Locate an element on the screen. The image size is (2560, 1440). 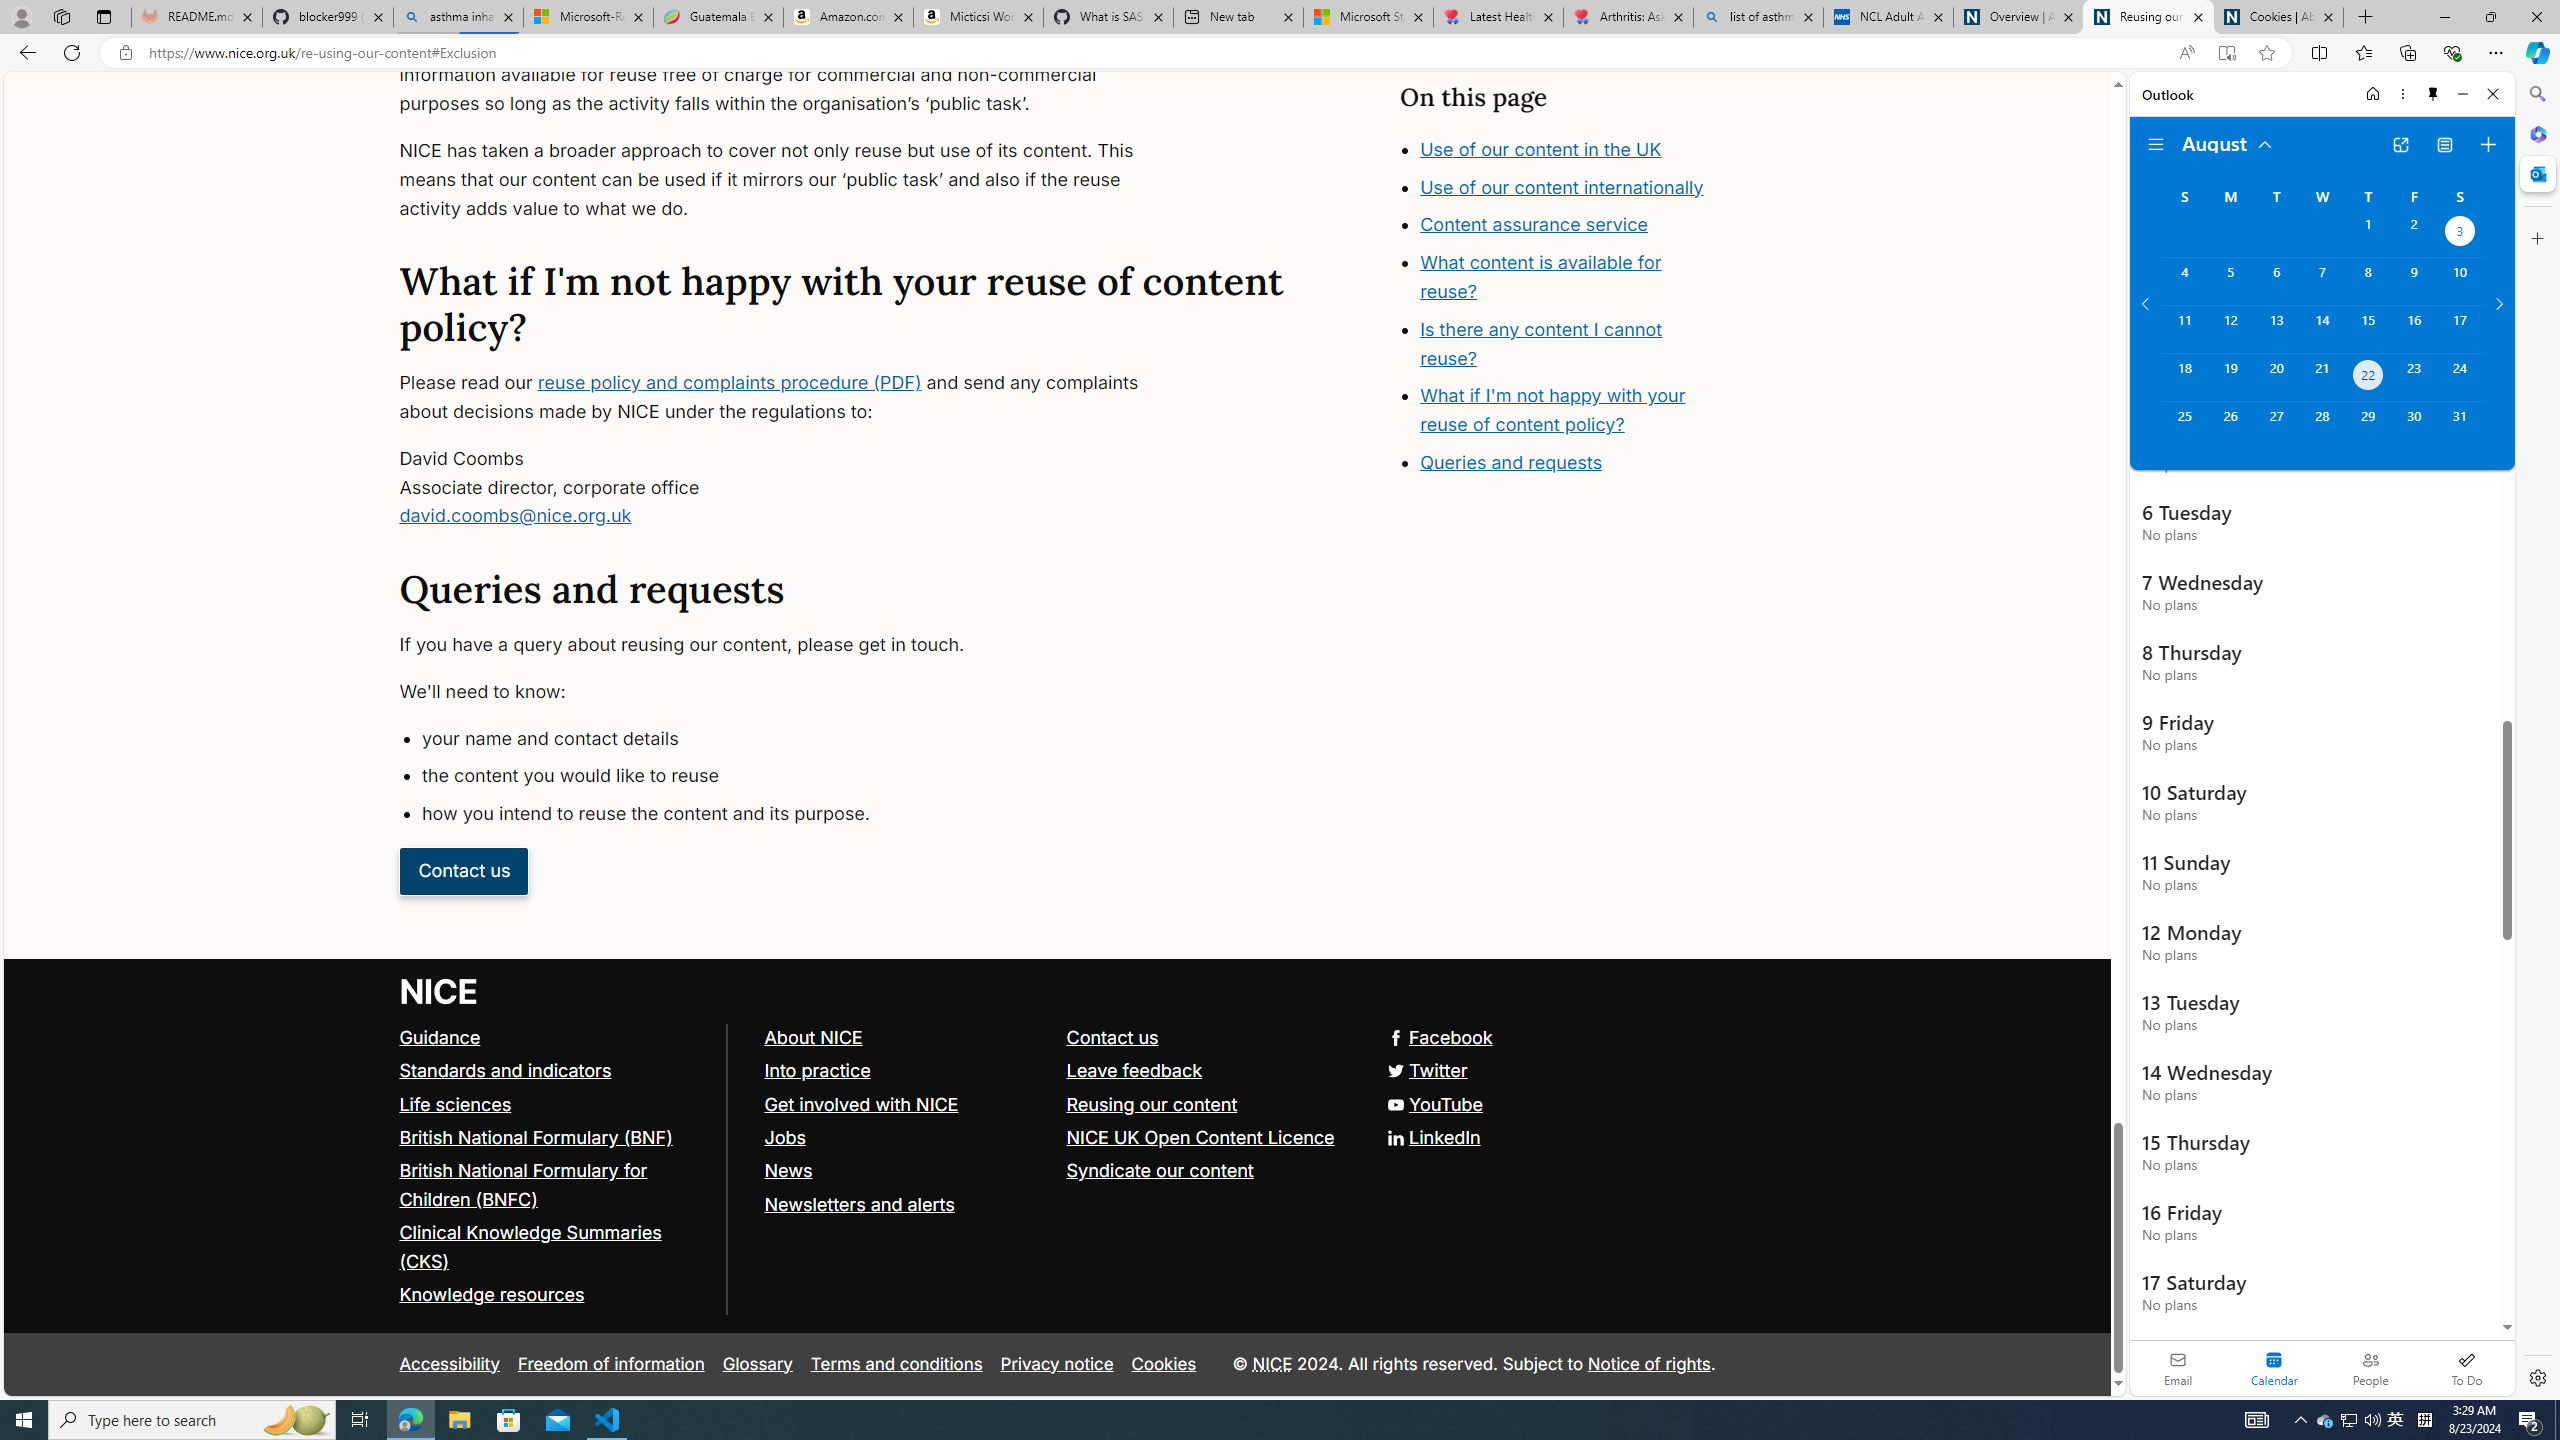
Facebook is located at coordinates (1057, 1037).